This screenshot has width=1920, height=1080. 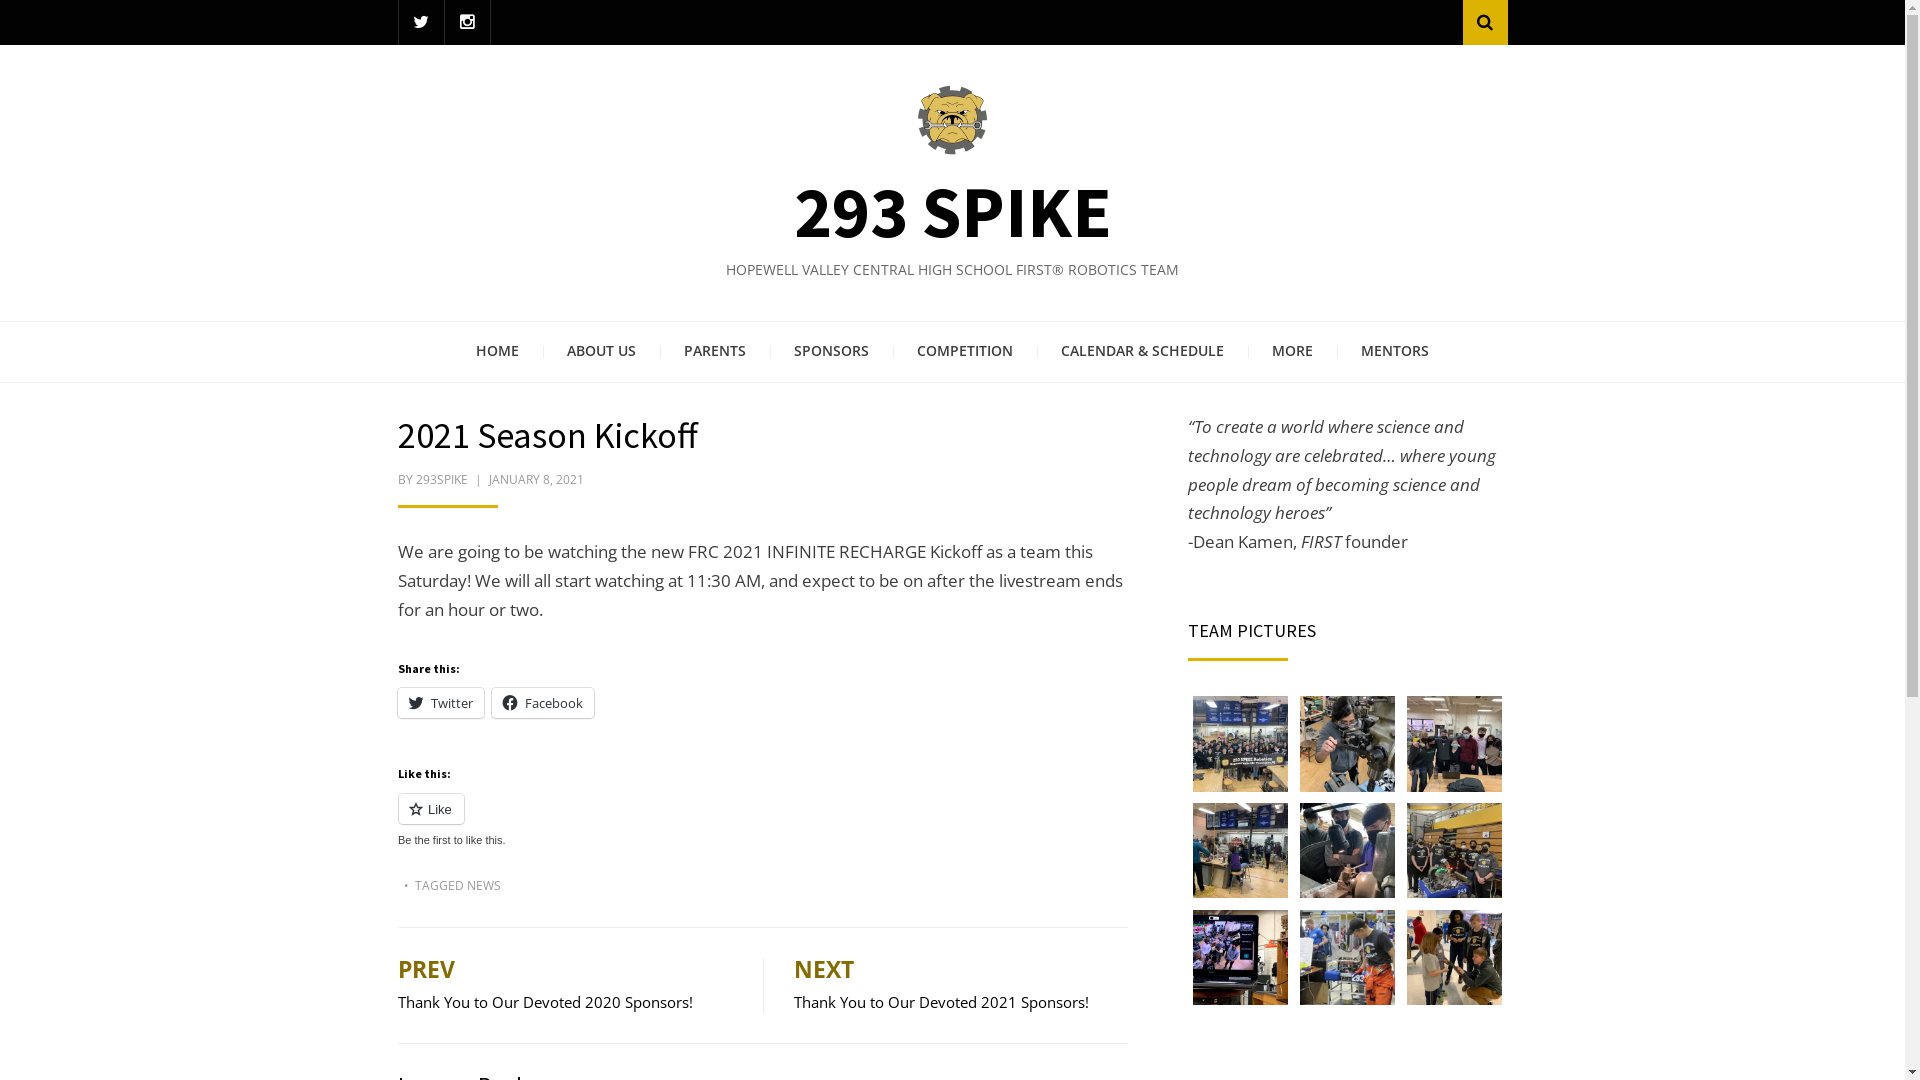 What do you see at coordinates (1142, 352) in the screenshot?
I see `CALENDAR & SCHEDULE` at bounding box center [1142, 352].